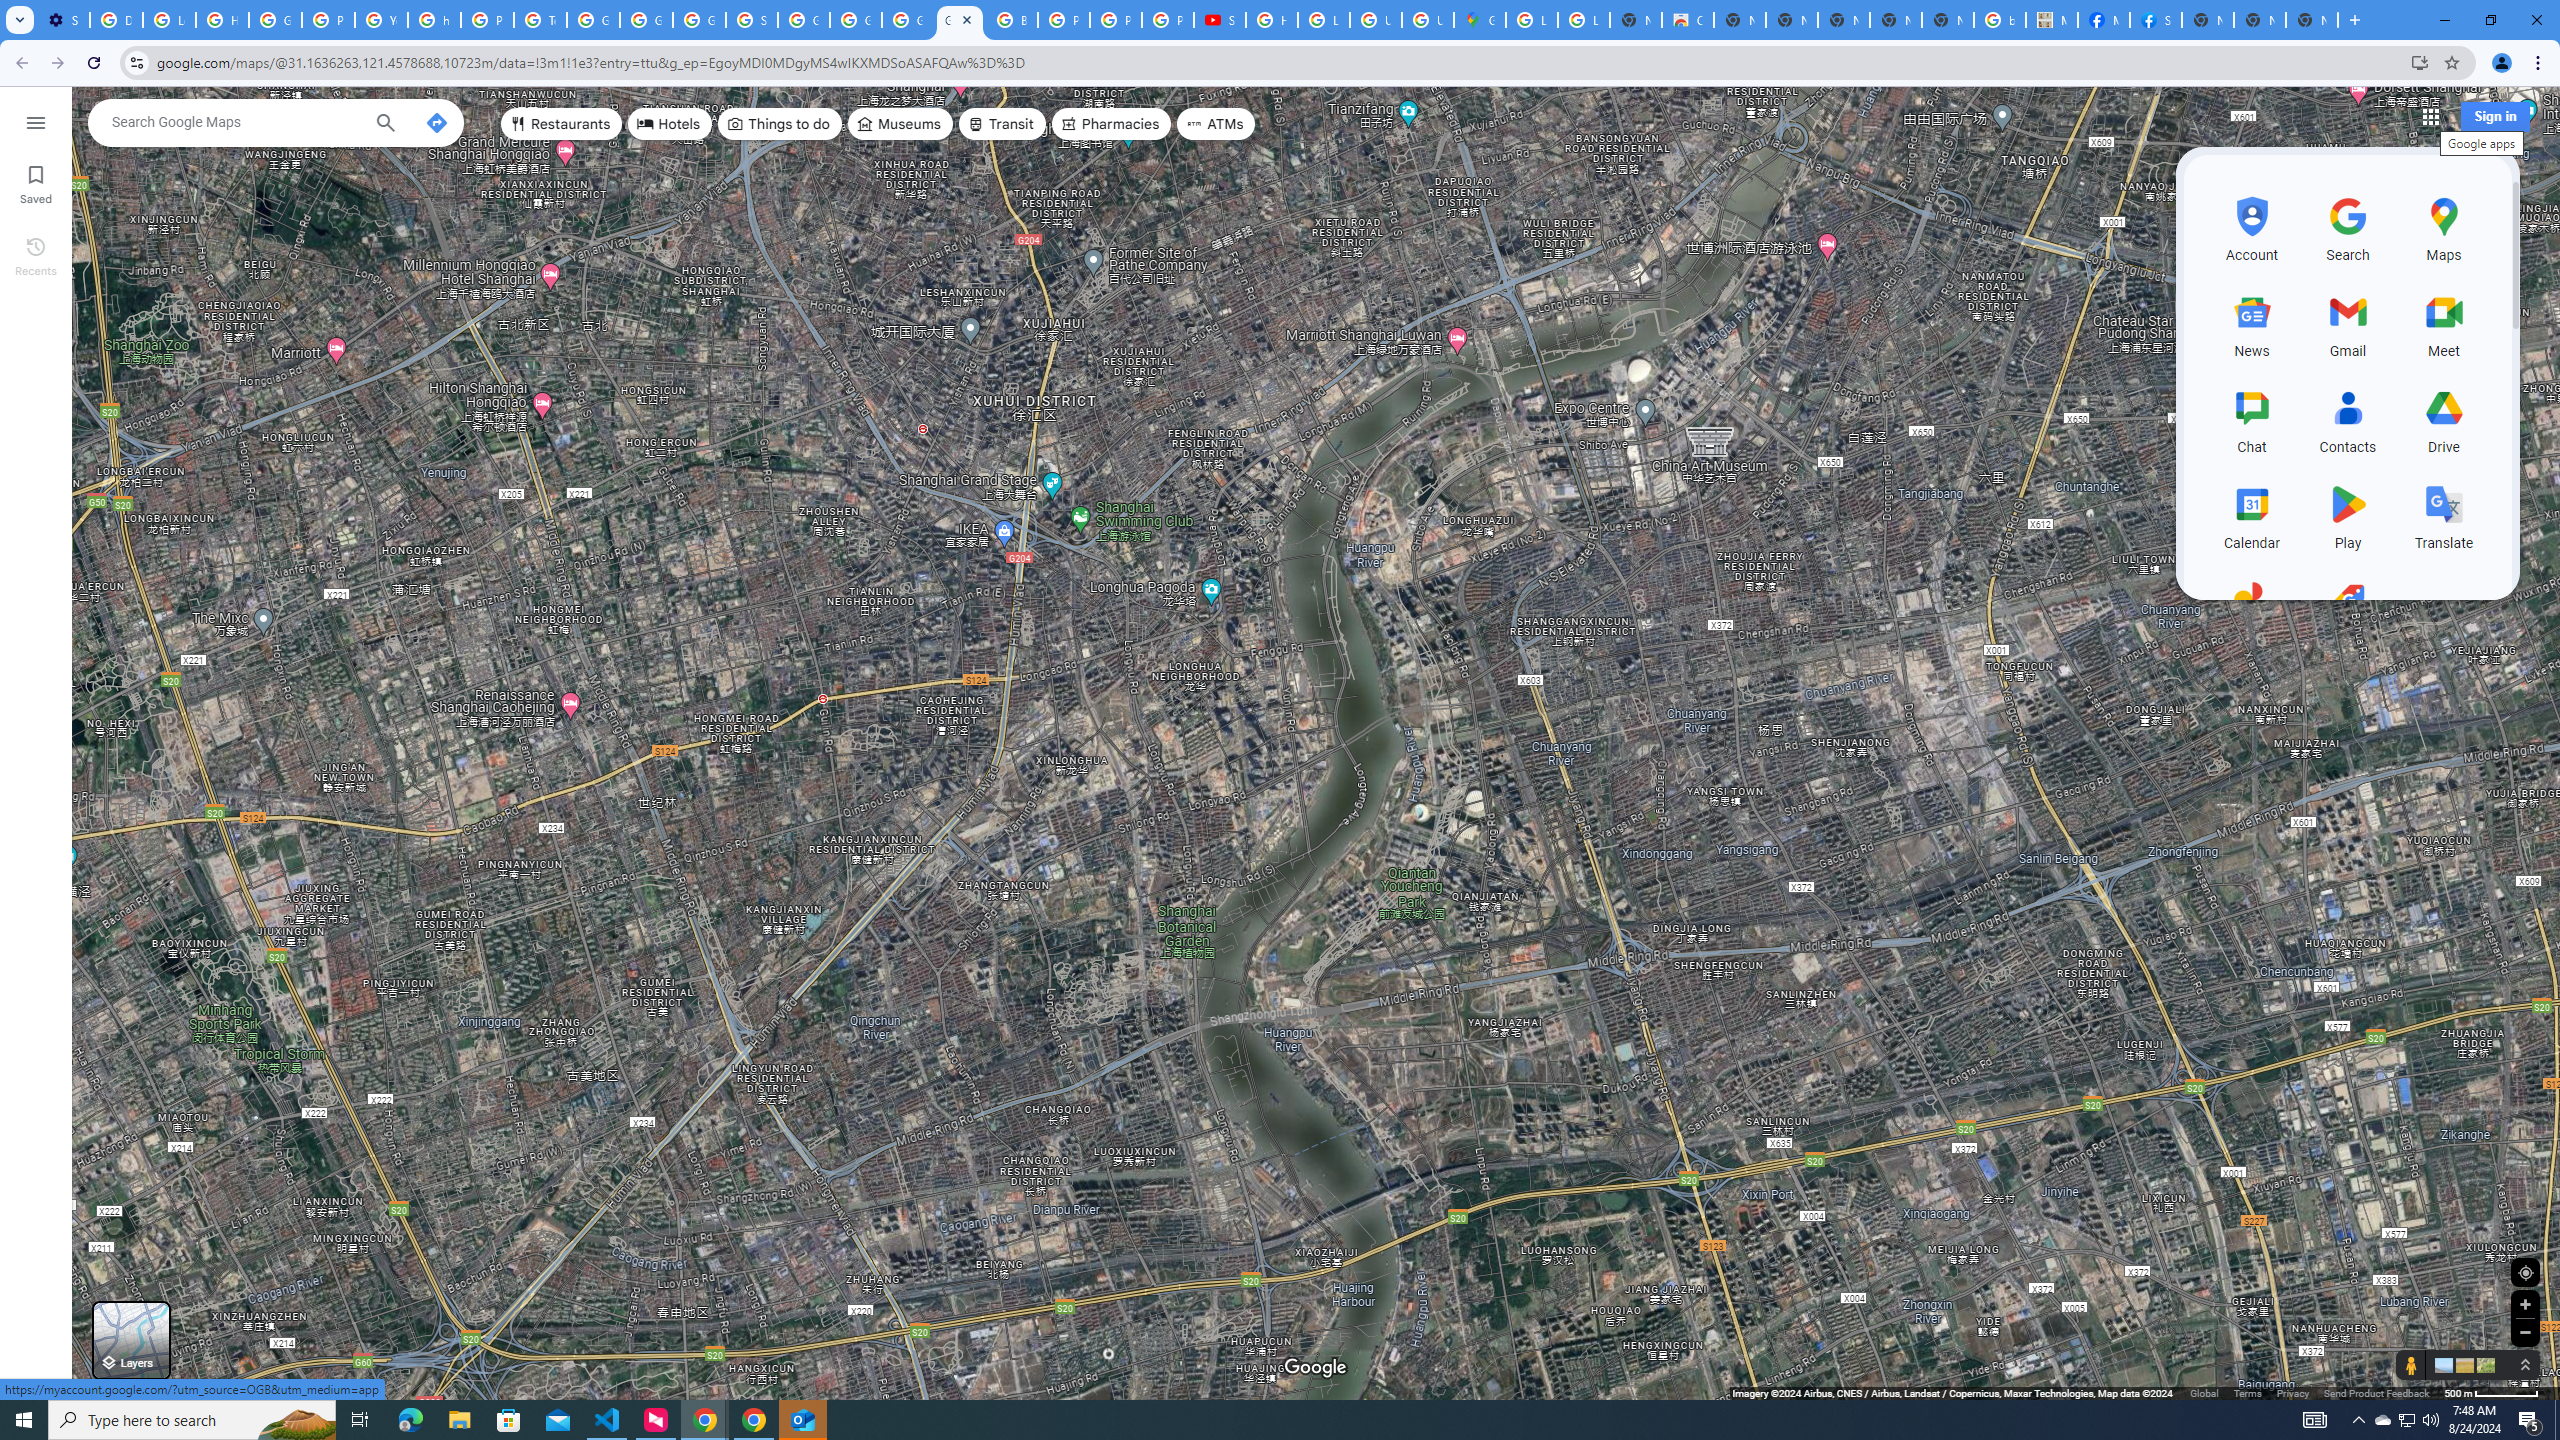 This screenshot has width=2560, height=1440. Describe the element at coordinates (327, 20) in the screenshot. I see `Privacy Help Center - Policies Help` at that location.